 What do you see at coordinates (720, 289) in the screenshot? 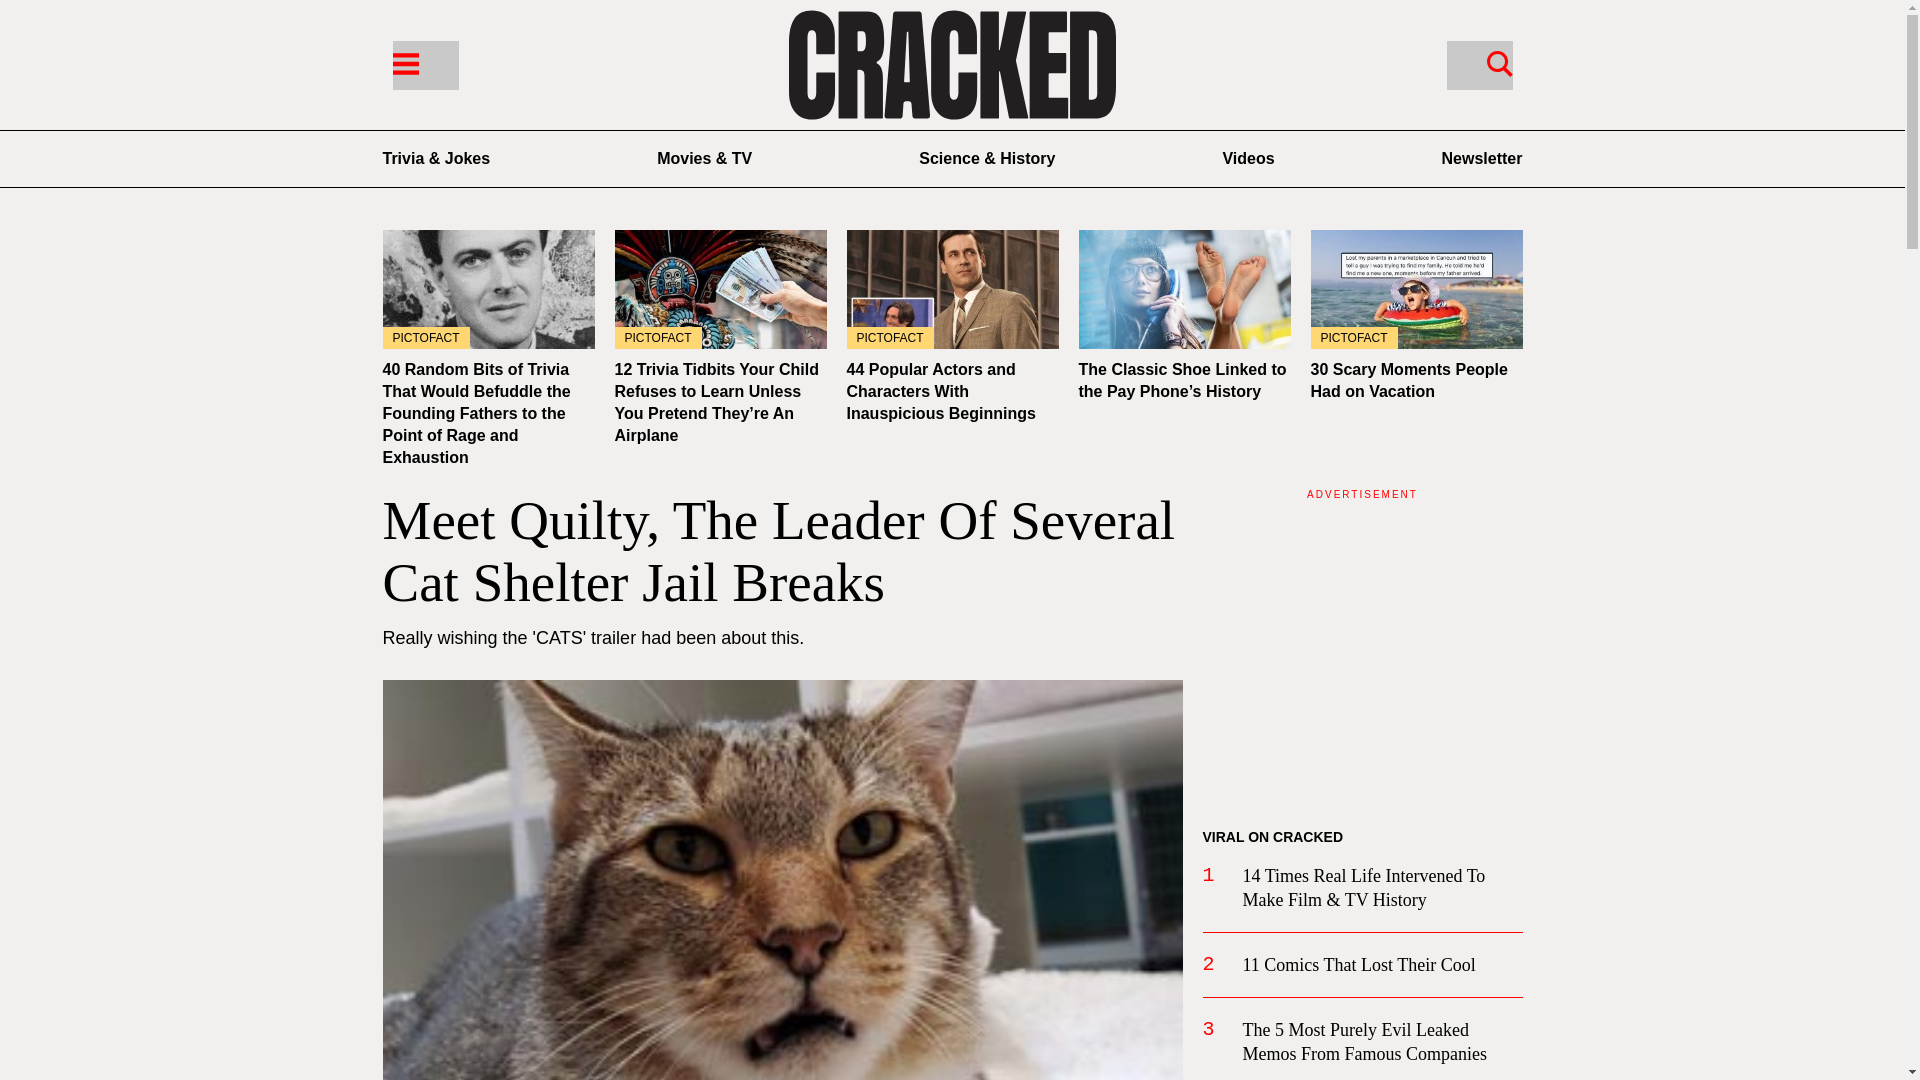
I see `PICTOFACT` at bounding box center [720, 289].